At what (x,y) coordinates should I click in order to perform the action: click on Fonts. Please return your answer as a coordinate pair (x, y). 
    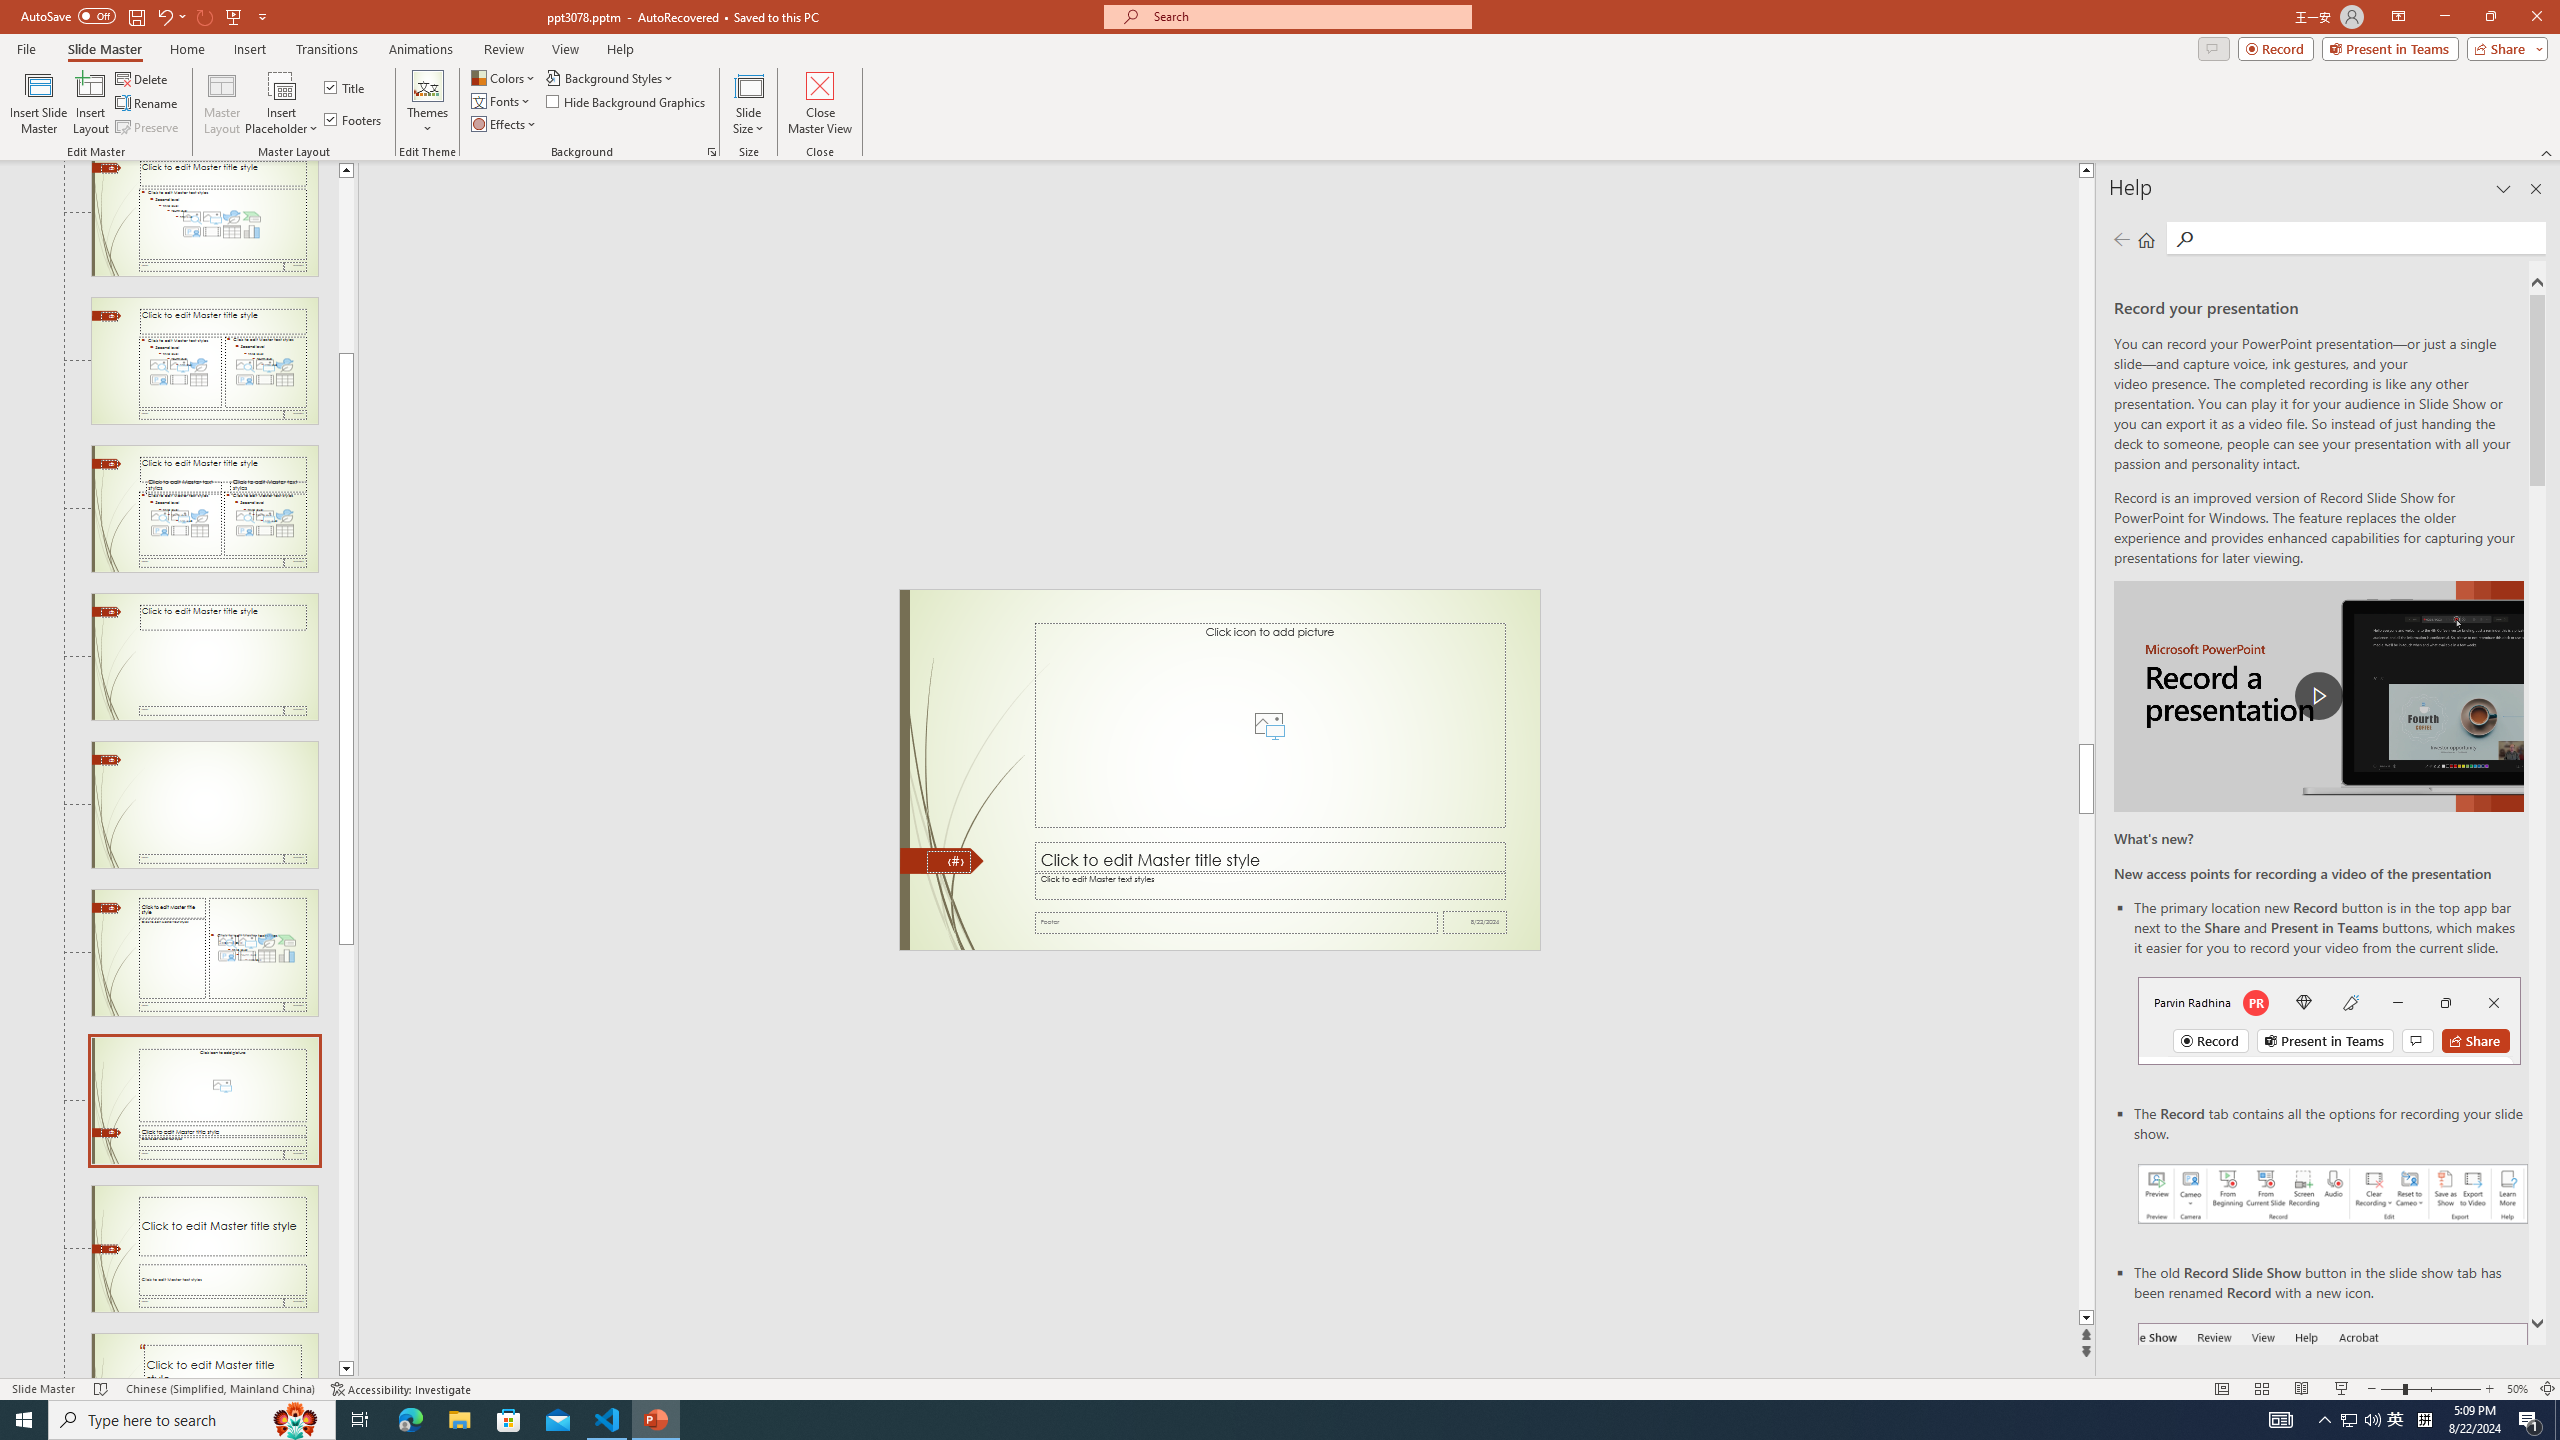
    Looking at the image, I should click on (502, 100).